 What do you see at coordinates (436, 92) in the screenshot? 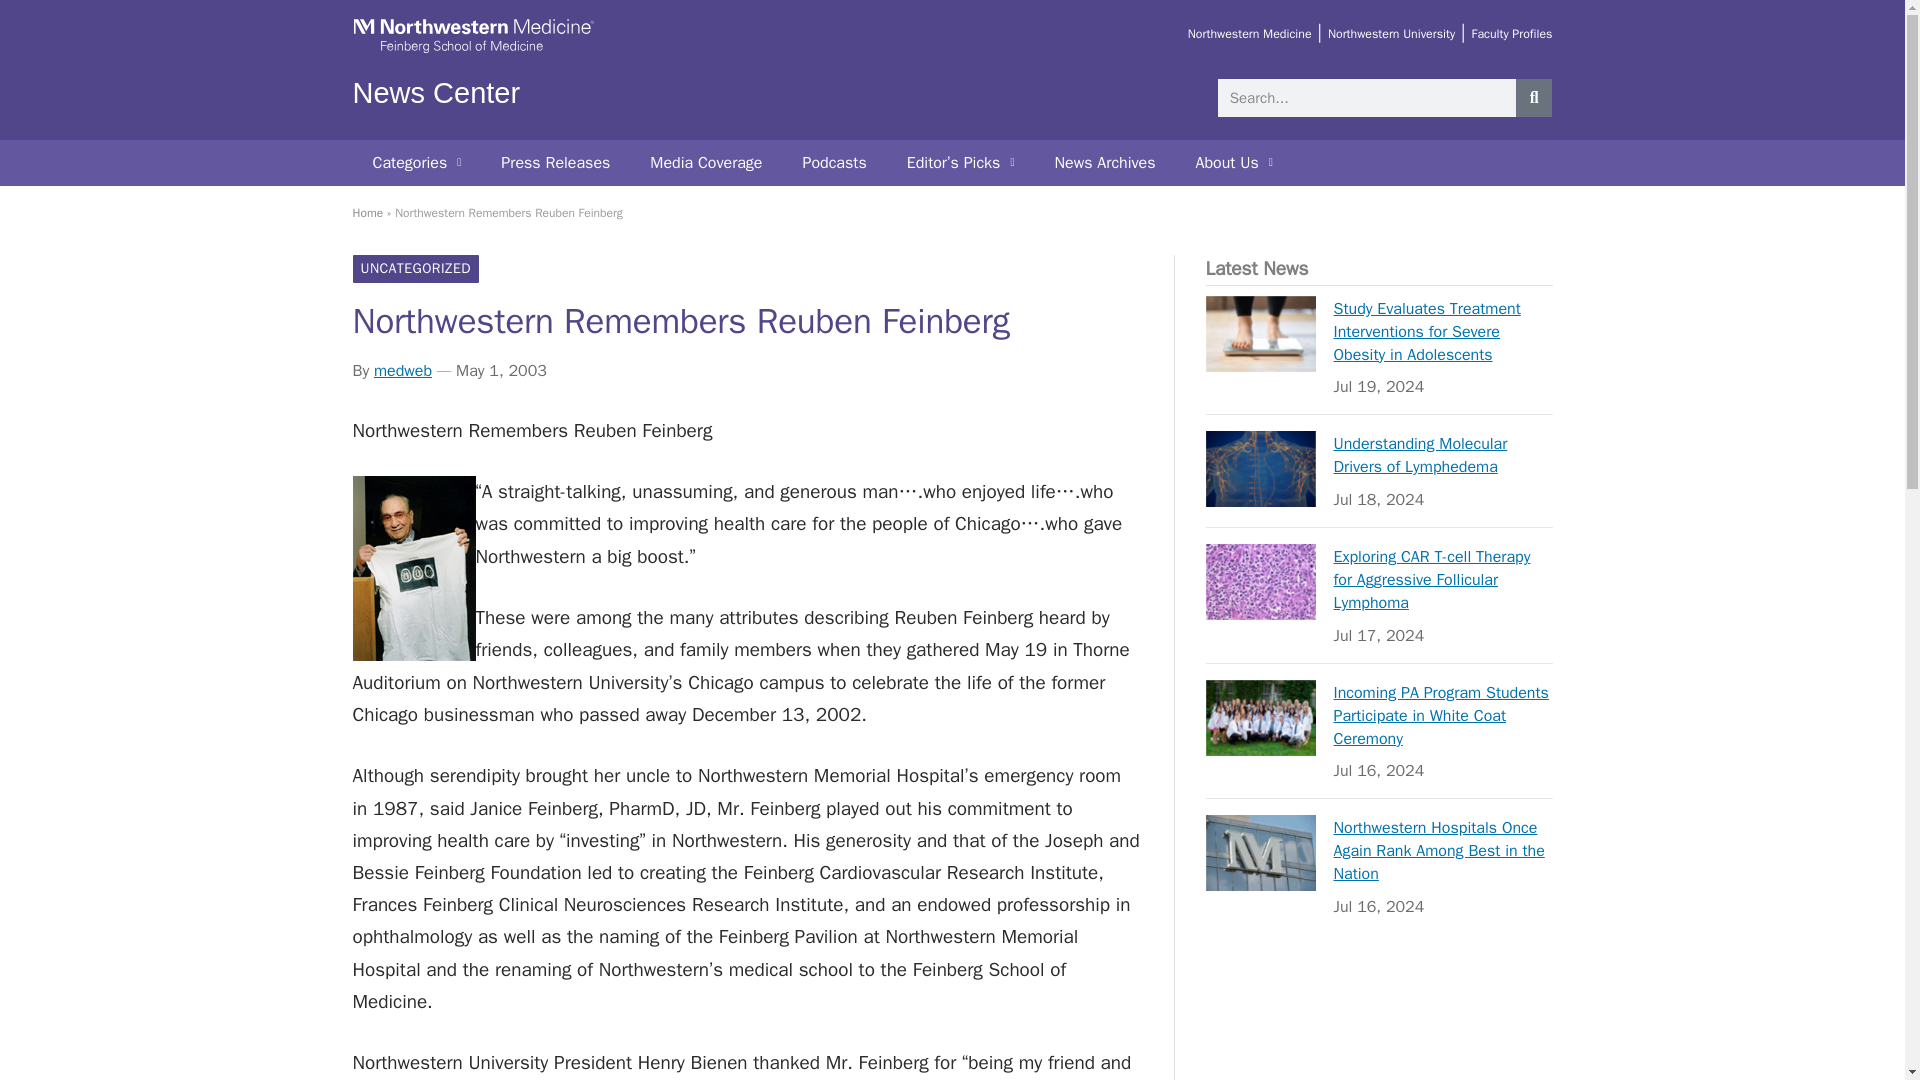
I see `News Center` at bounding box center [436, 92].